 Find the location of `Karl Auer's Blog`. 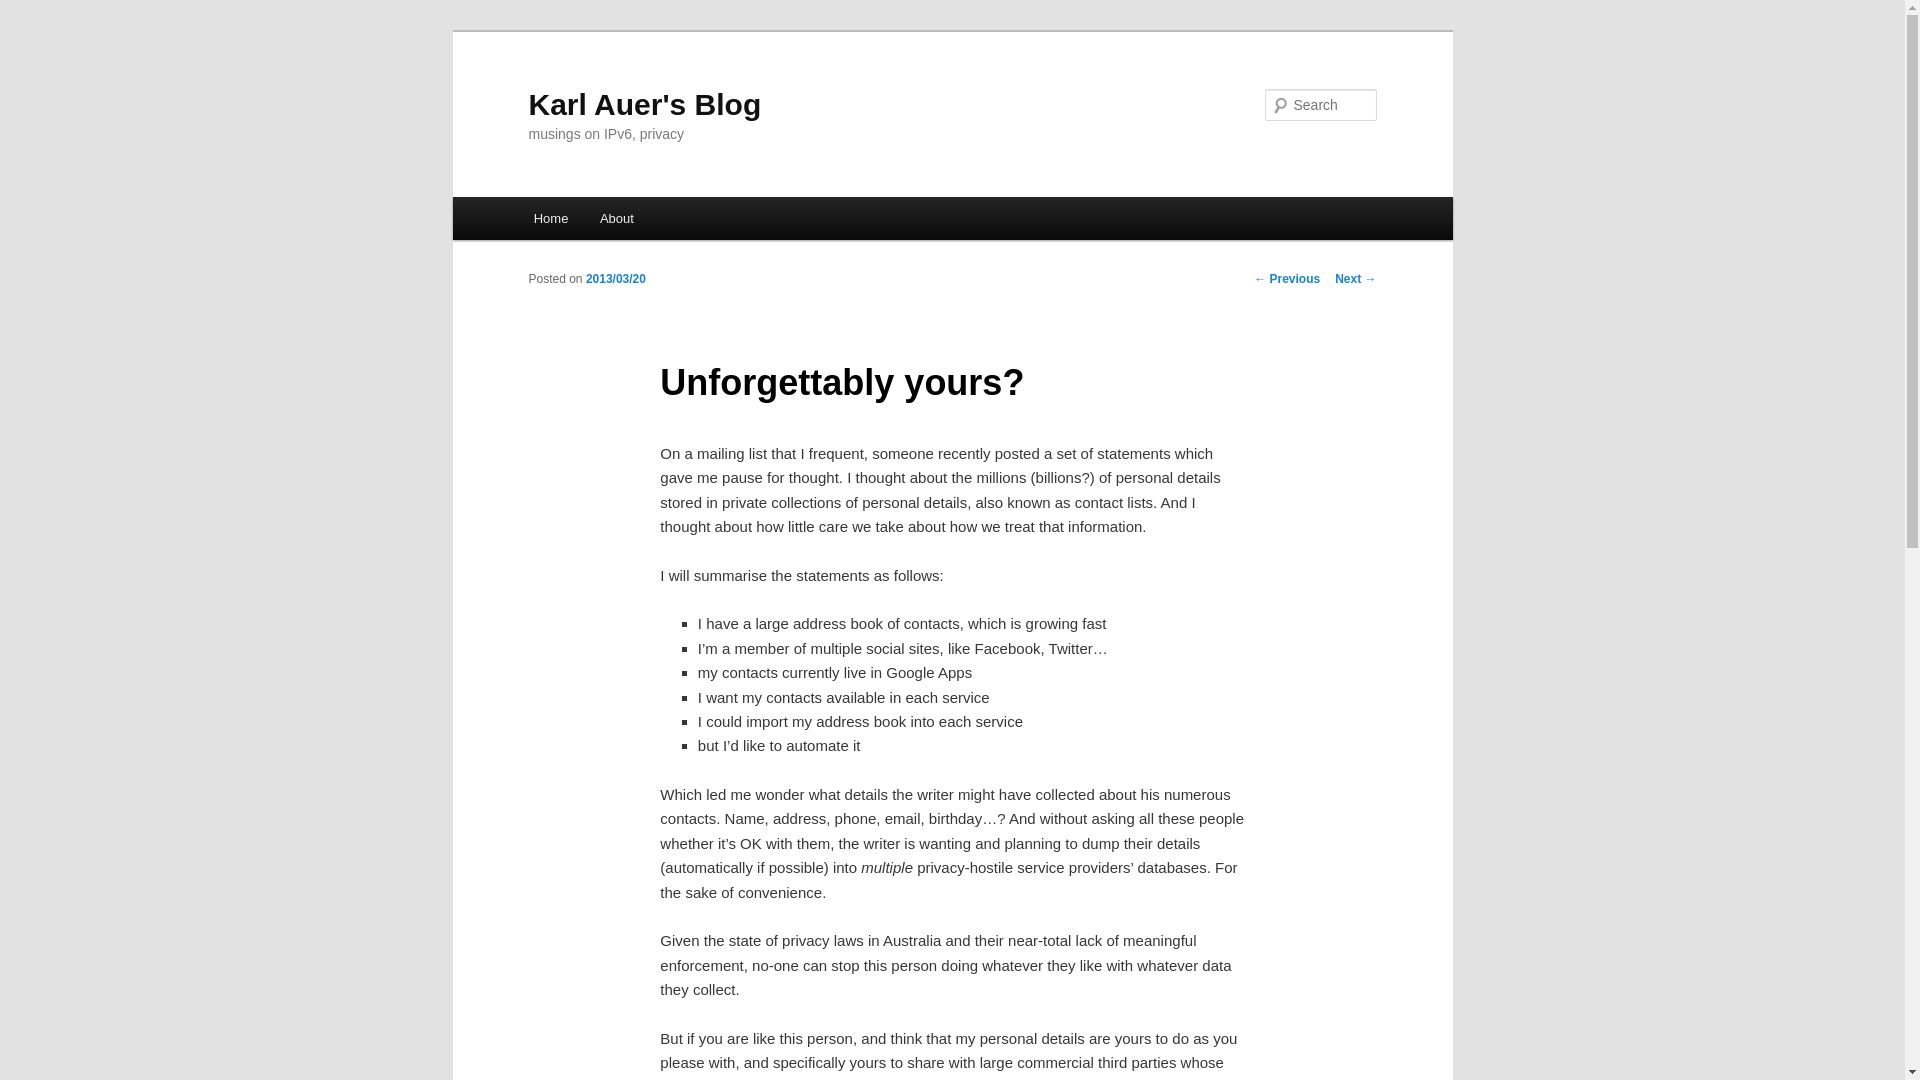

Karl Auer's Blog is located at coordinates (644, 104).